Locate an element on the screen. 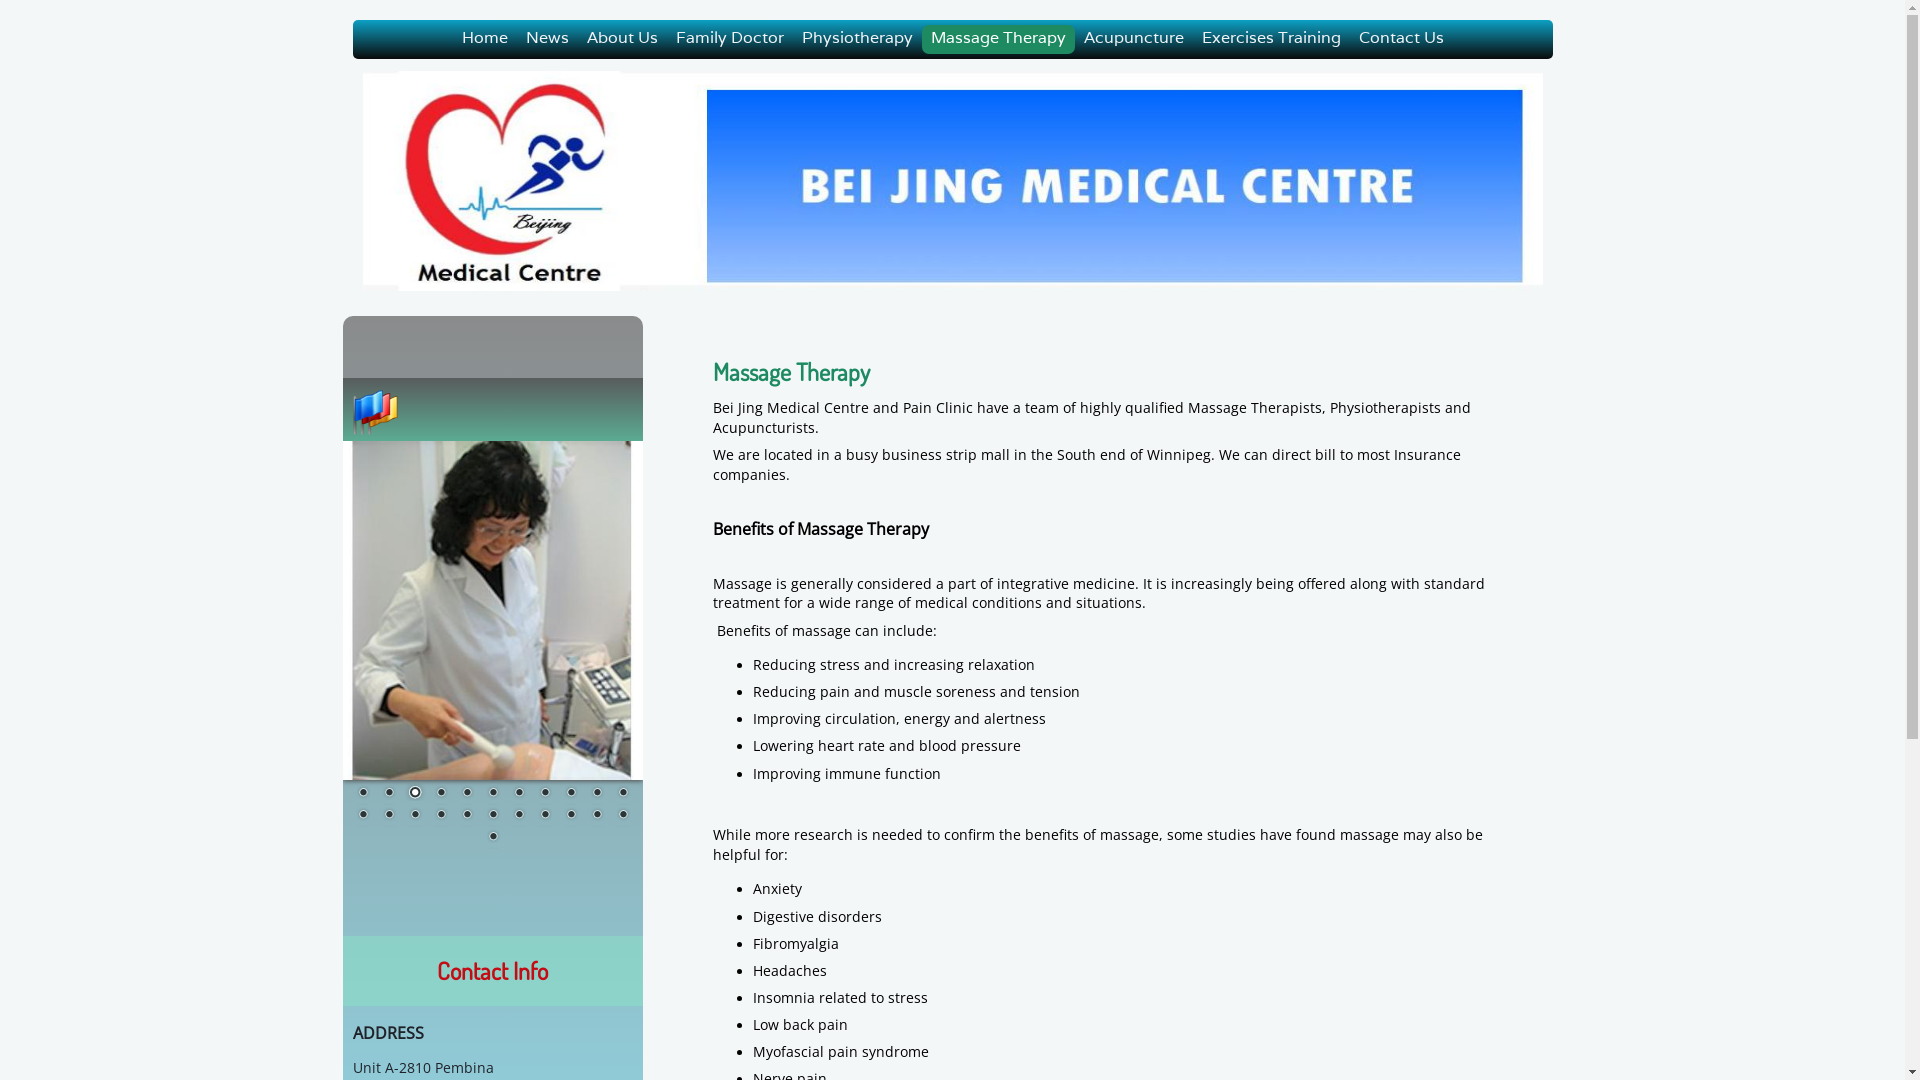  1 is located at coordinates (363, 794).